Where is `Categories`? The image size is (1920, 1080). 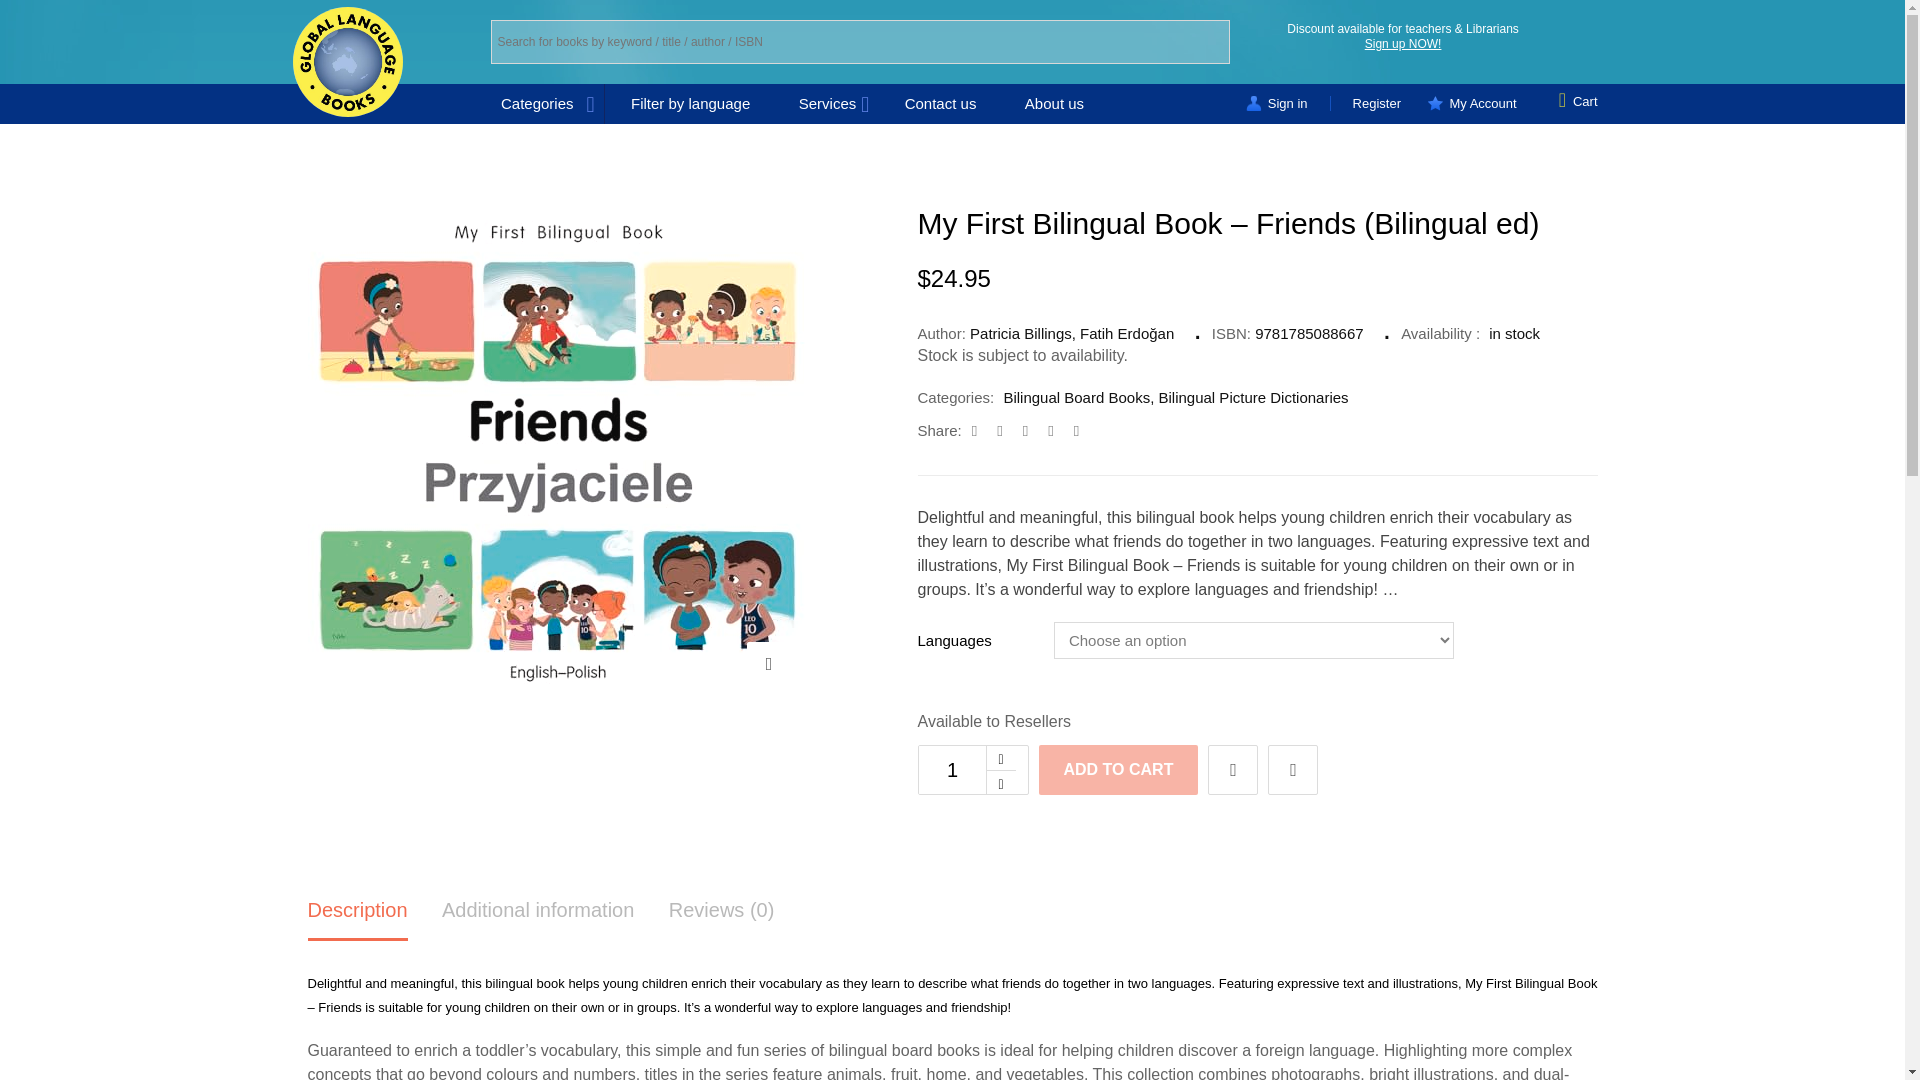
Categories is located at coordinates (552, 104).